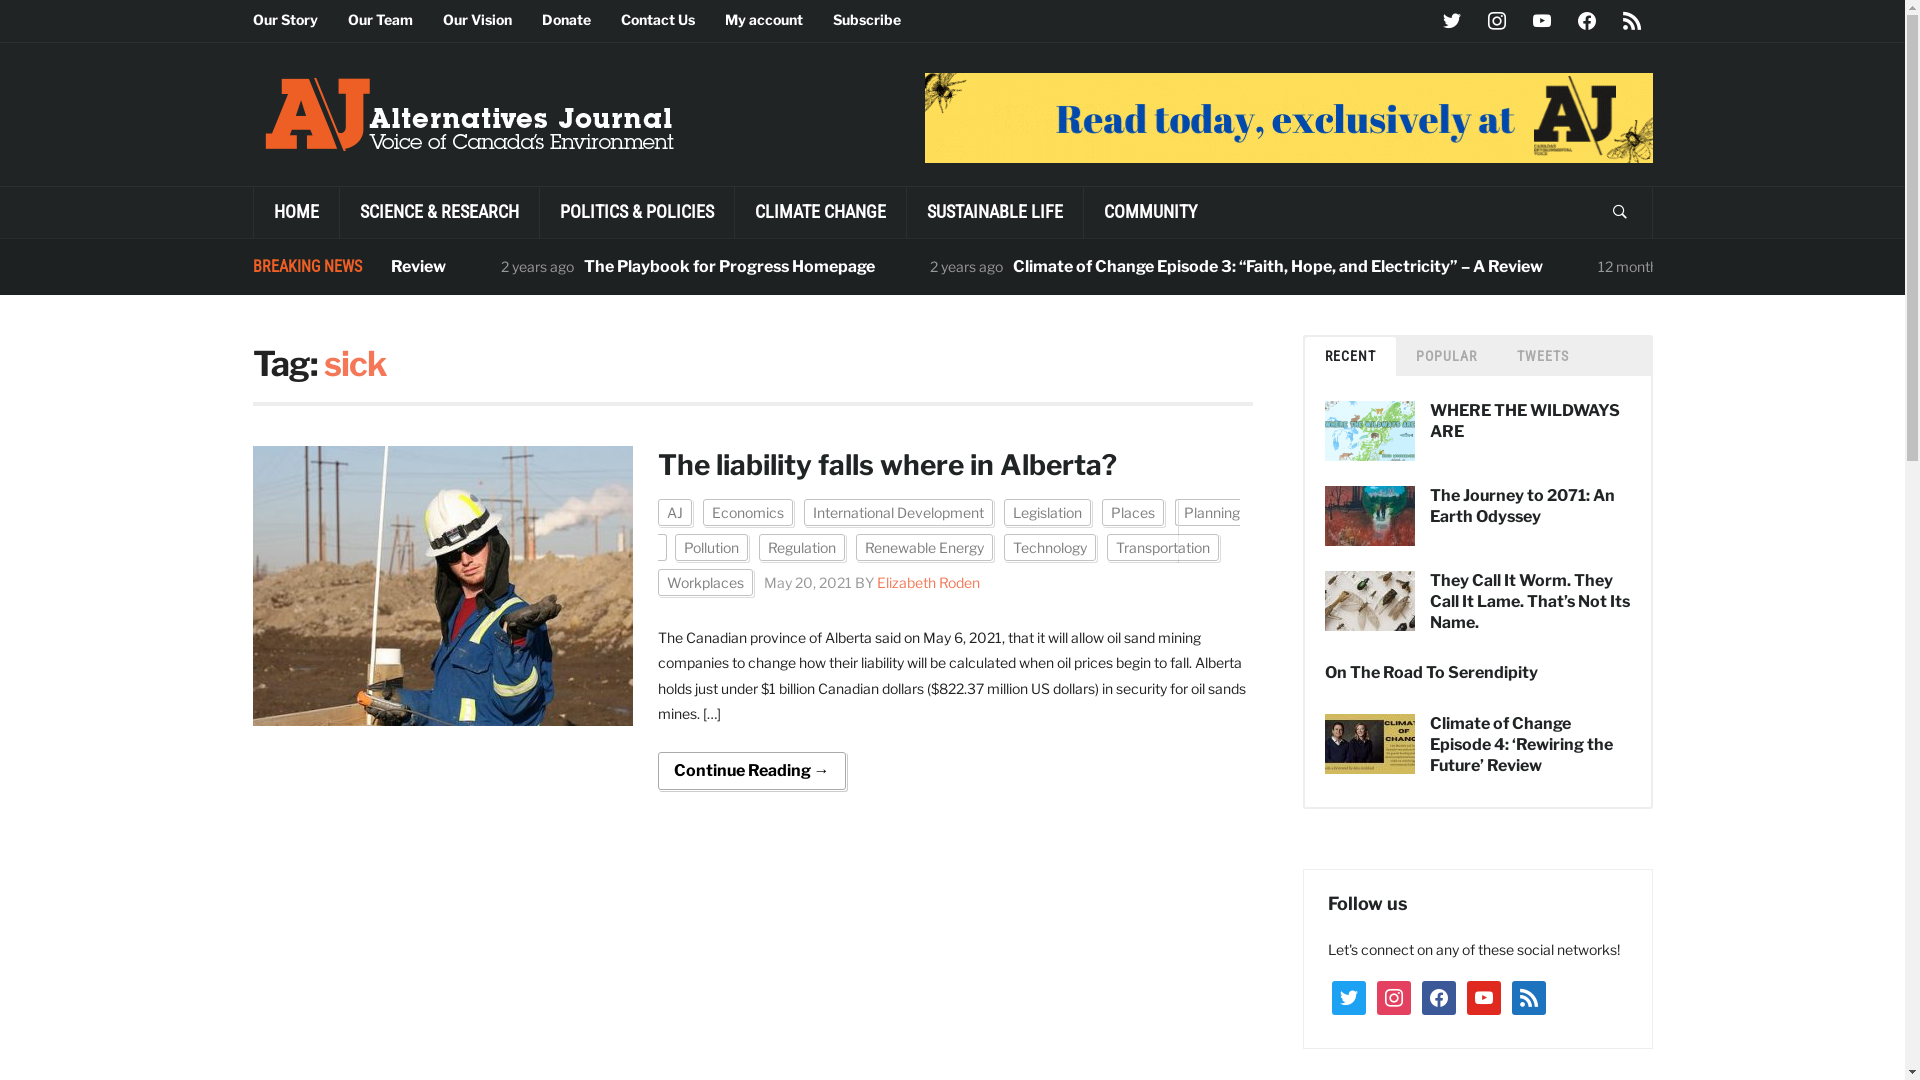 This screenshot has width=1920, height=1080. I want to click on Search, so click(1620, 212).